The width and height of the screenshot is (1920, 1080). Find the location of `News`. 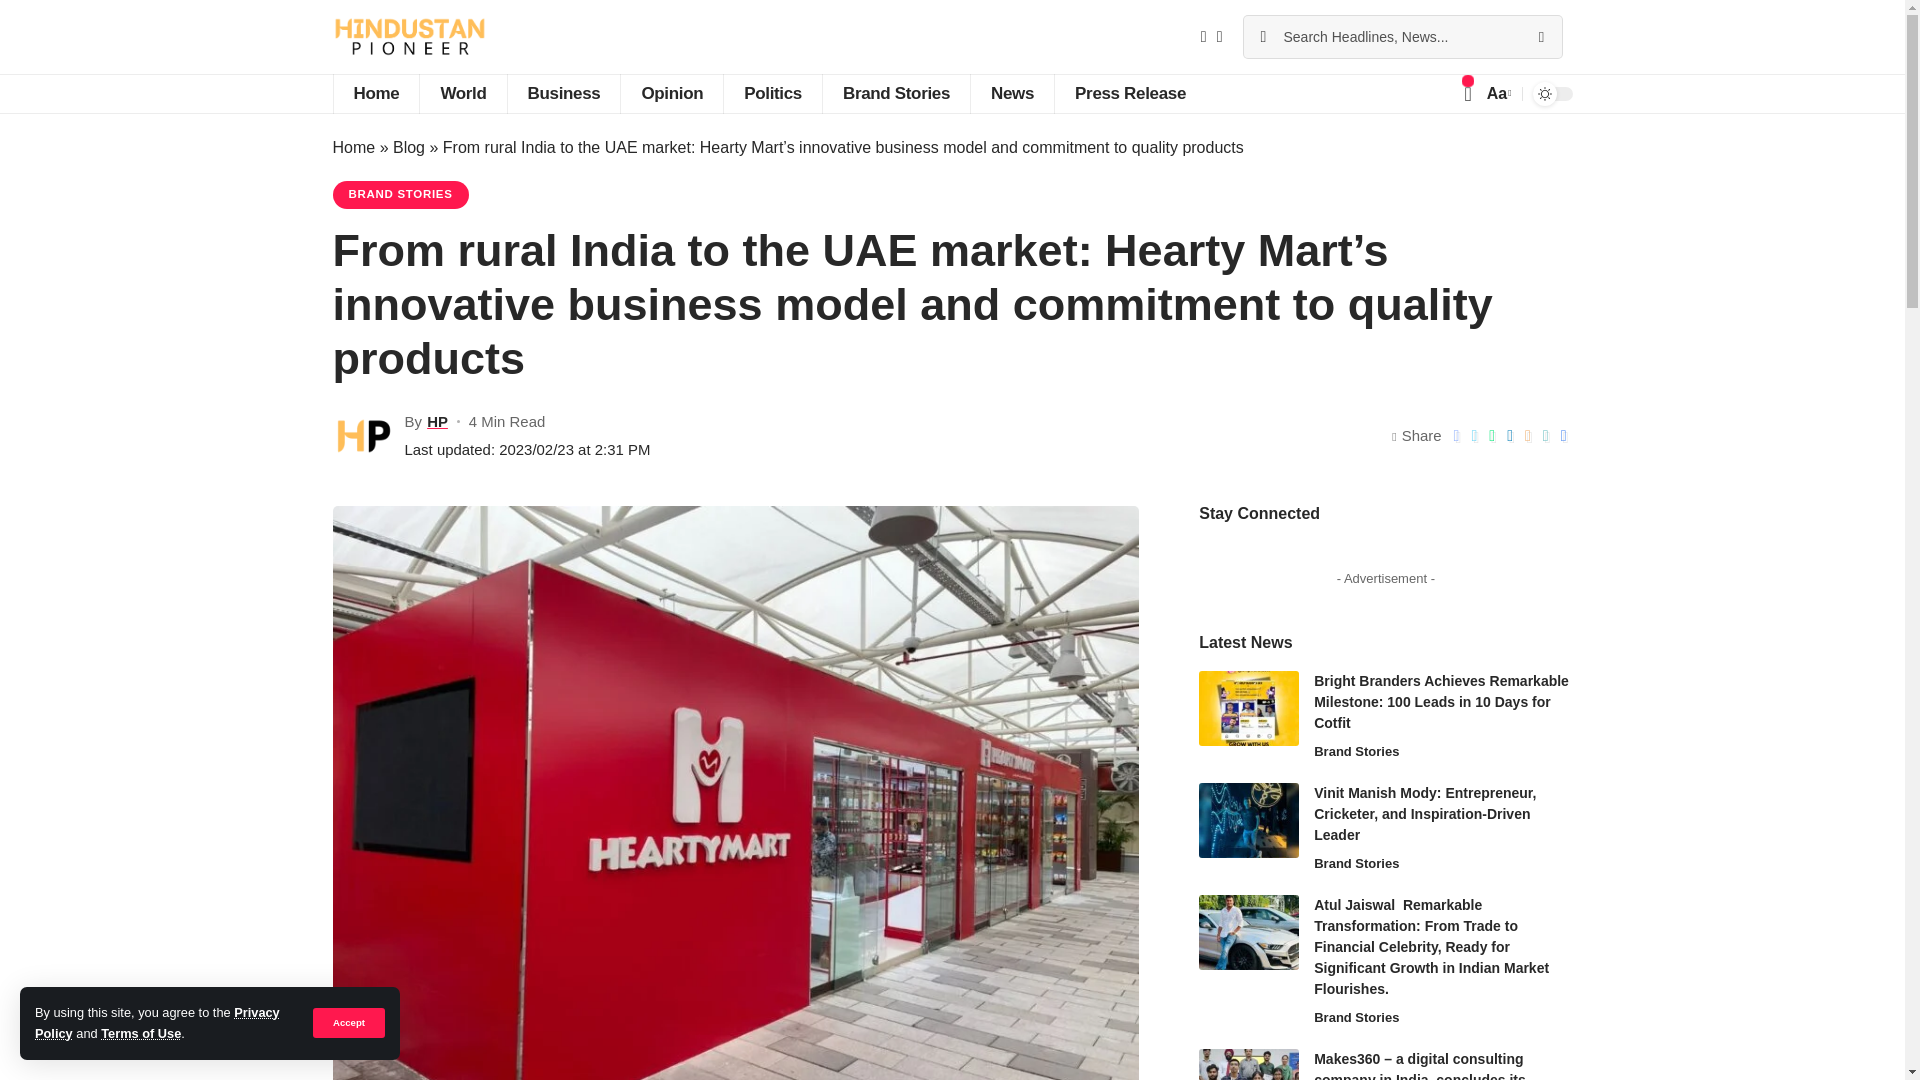

News is located at coordinates (1012, 94).